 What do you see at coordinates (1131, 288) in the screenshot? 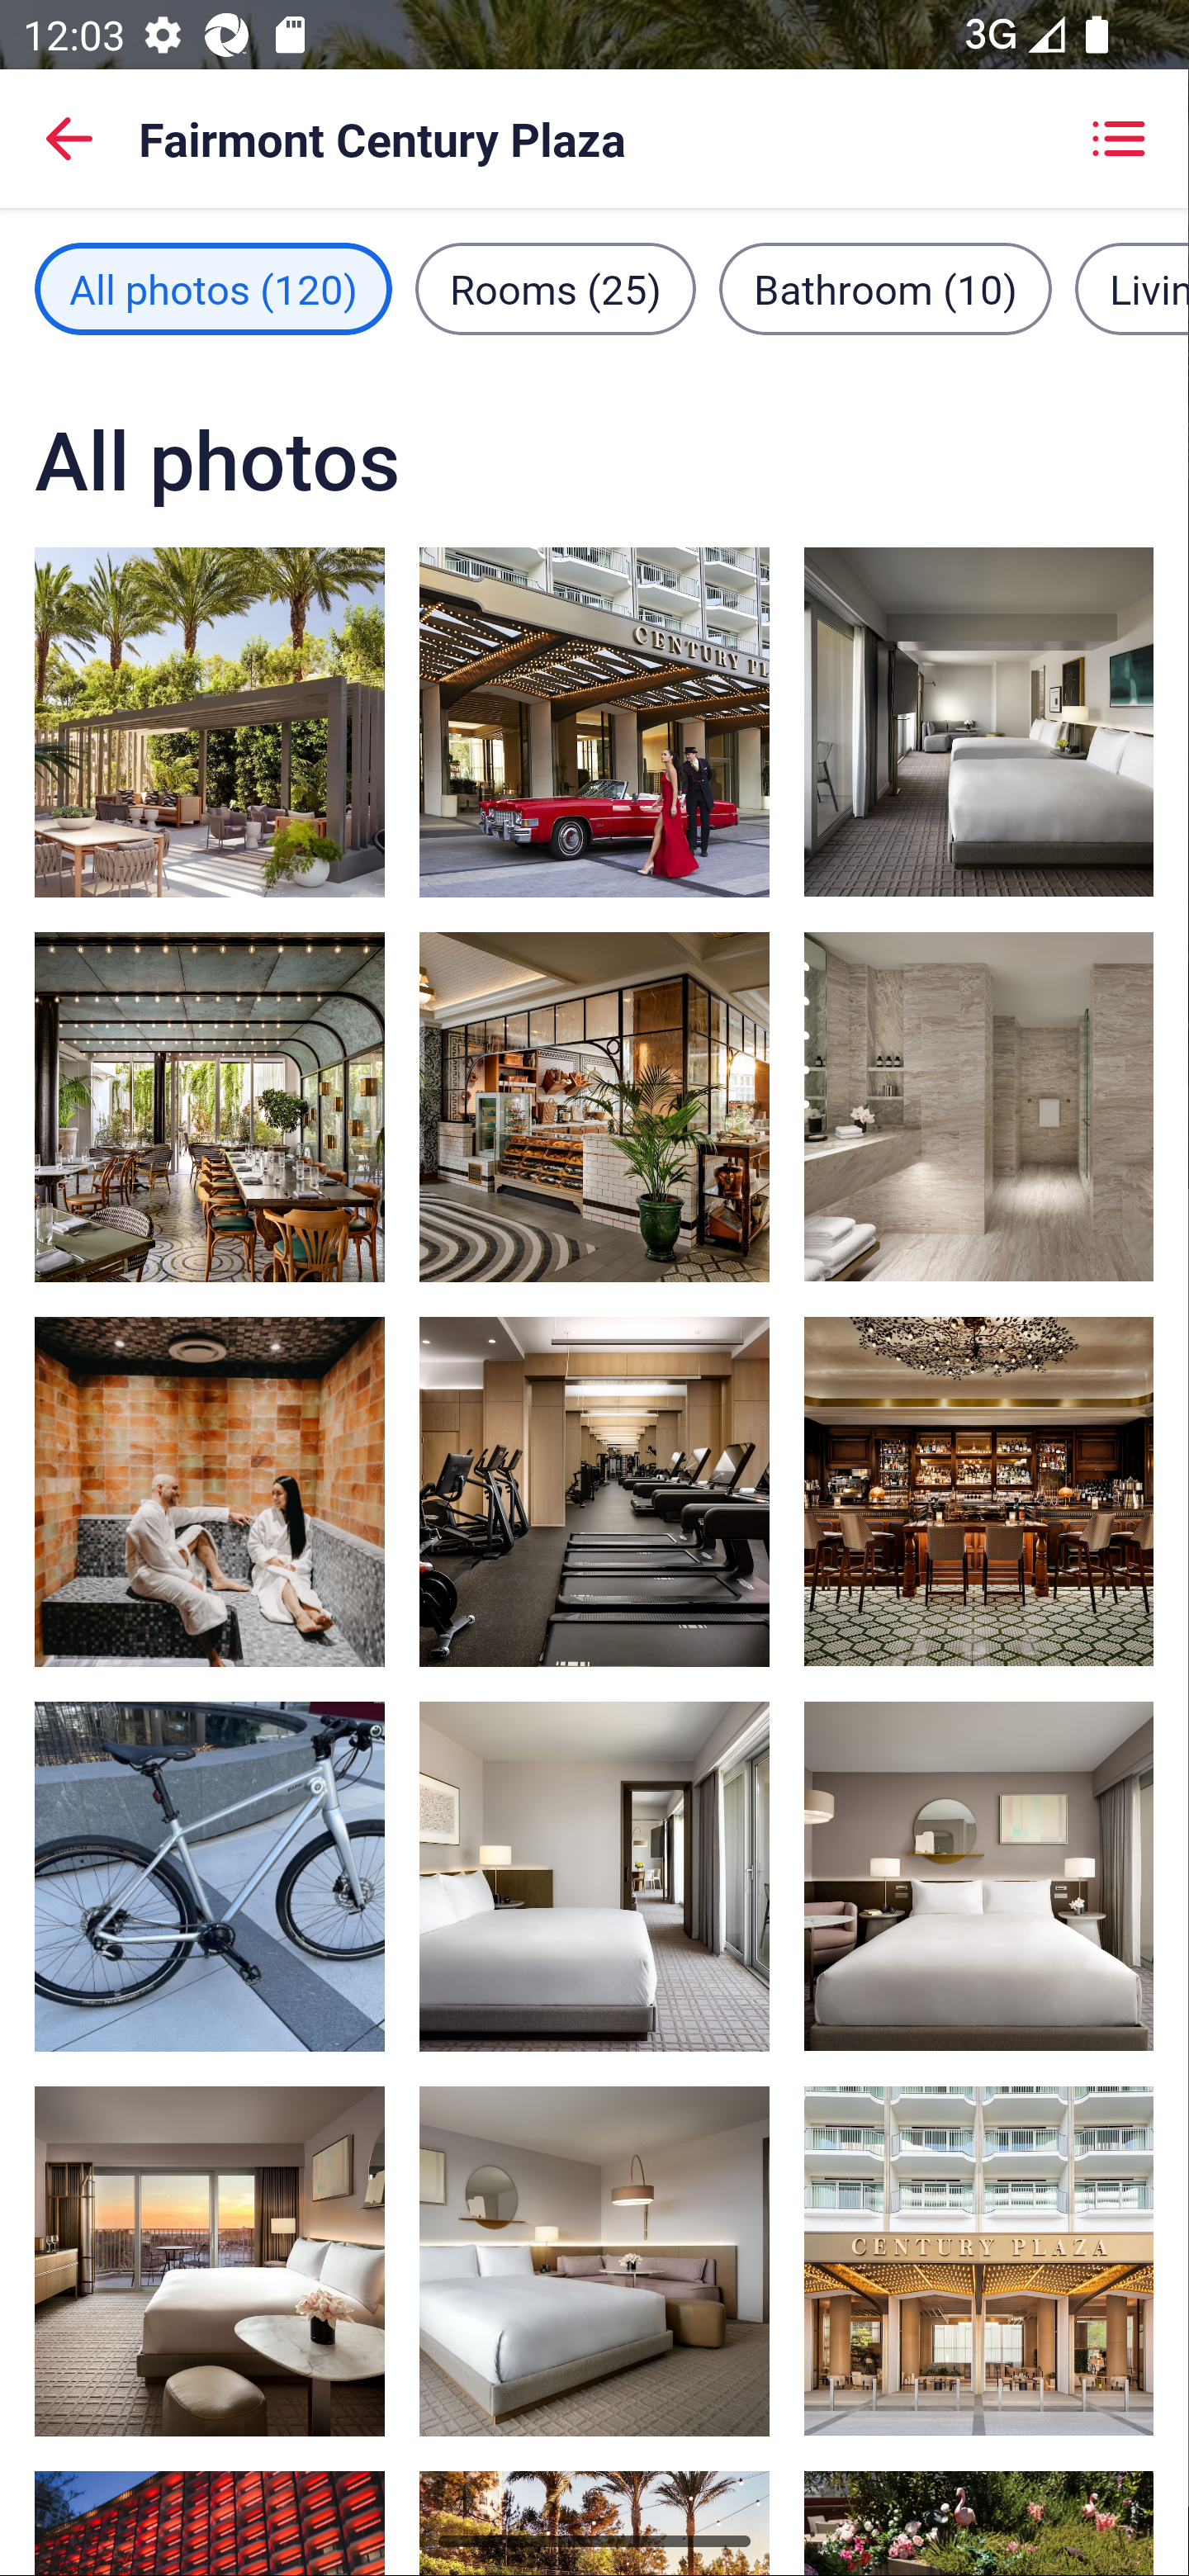
I see `Living area filter, 6 images` at bounding box center [1131, 288].